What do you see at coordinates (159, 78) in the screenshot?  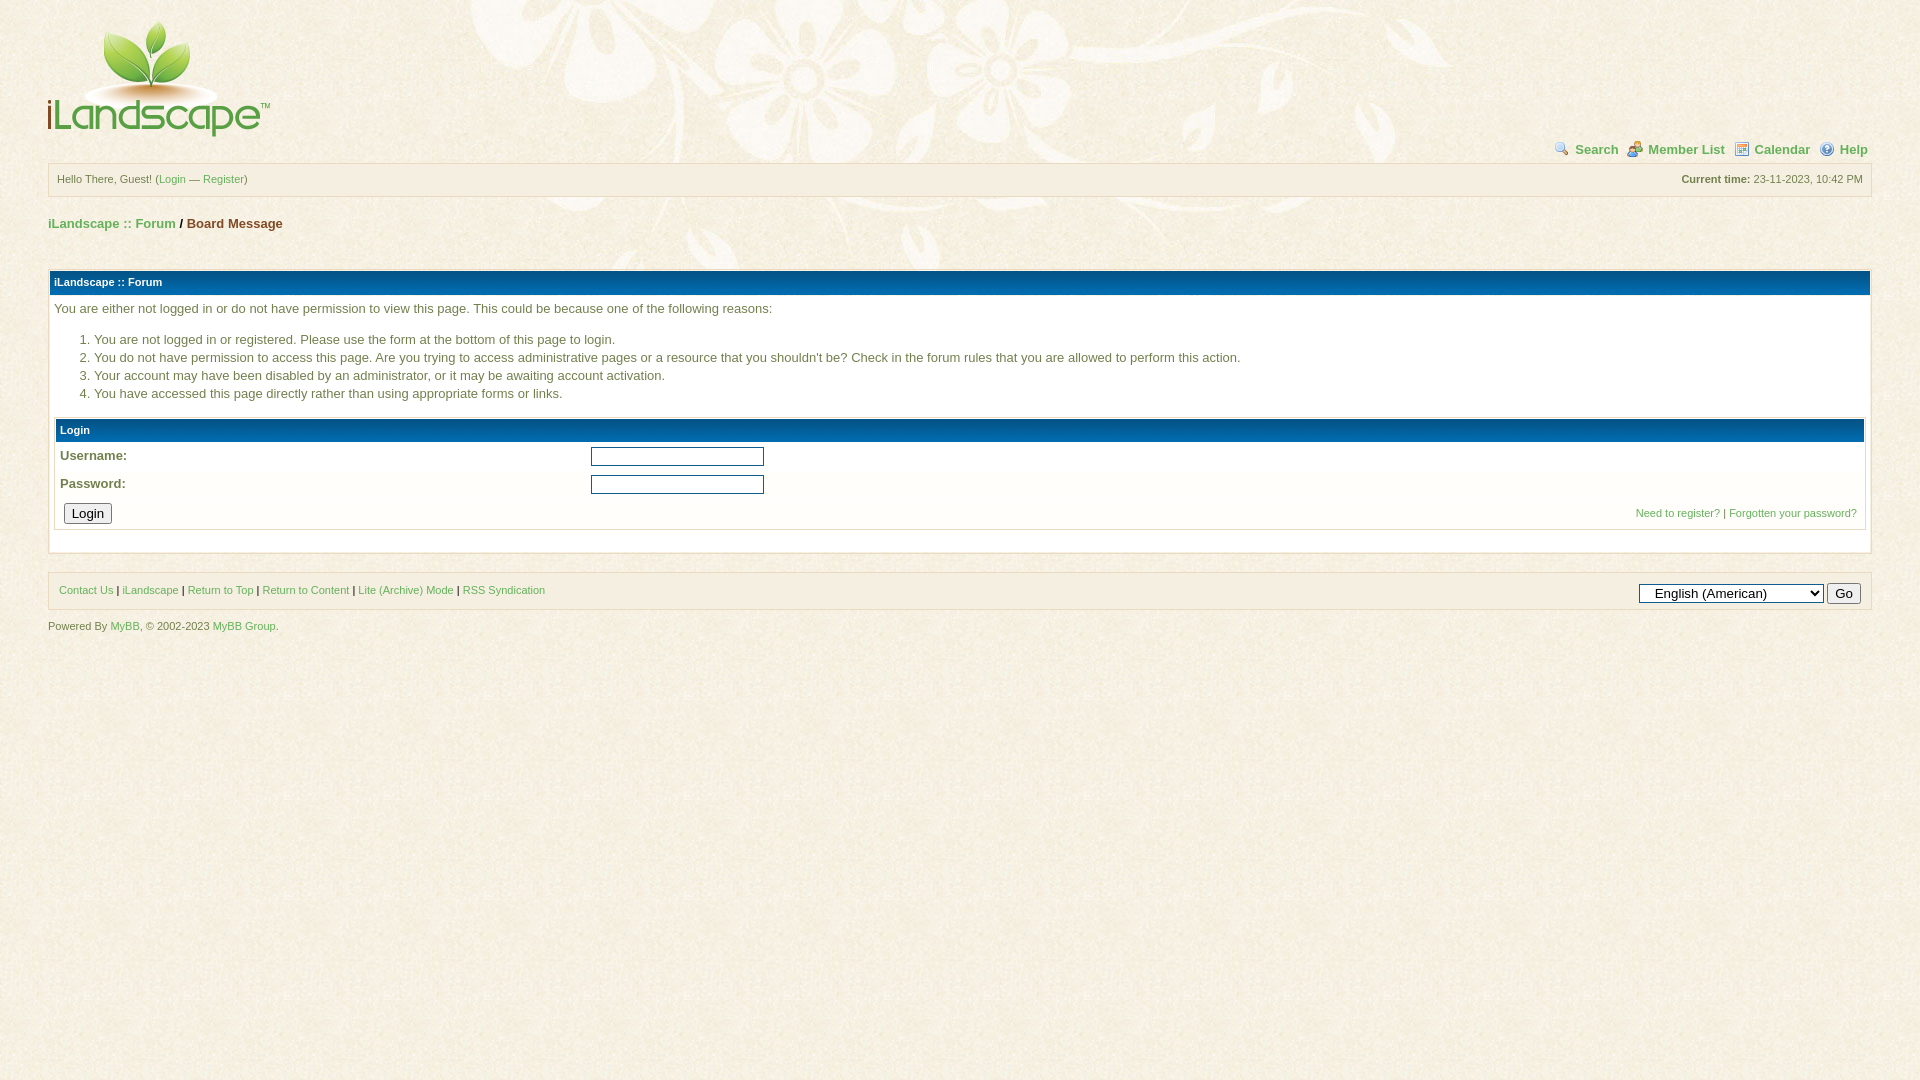 I see `iLandscape :: Forum` at bounding box center [159, 78].